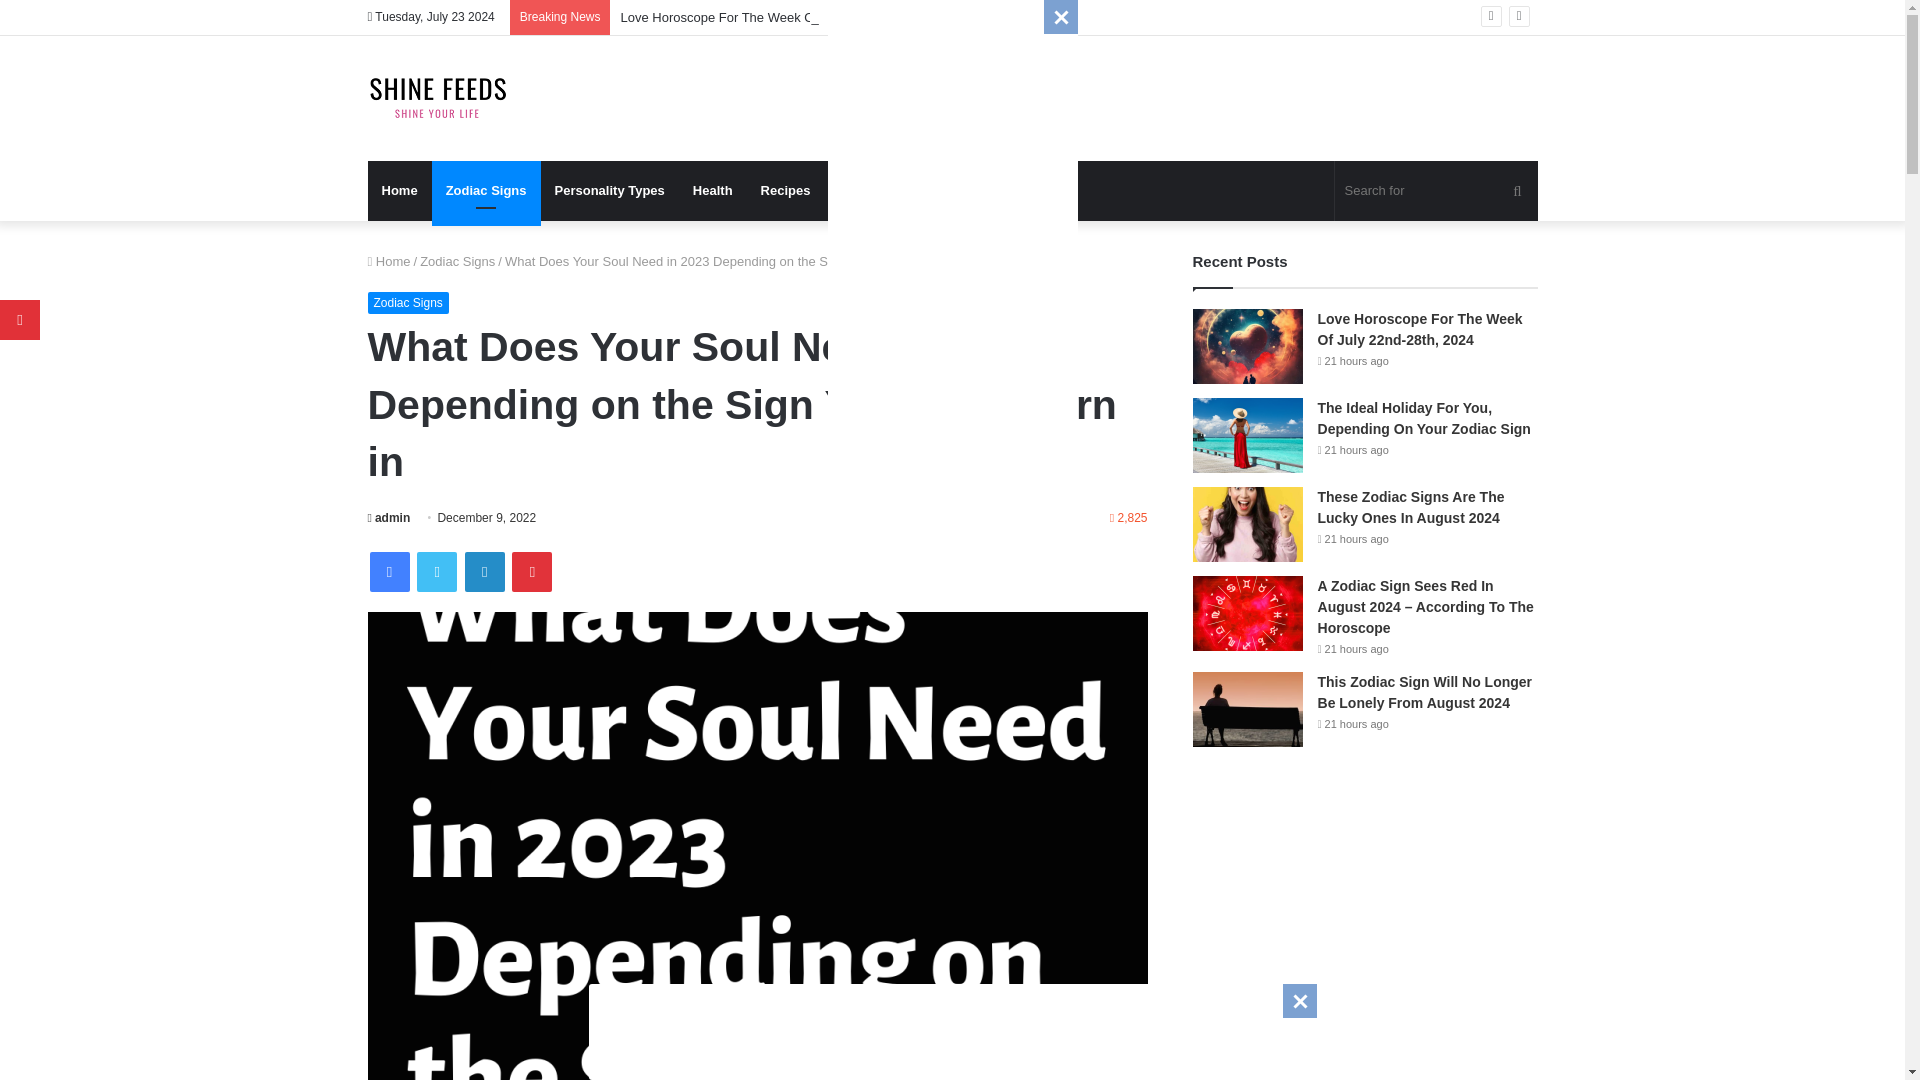 Image resolution: width=1920 pixels, height=1080 pixels. What do you see at coordinates (532, 571) in the screenshot?
I see `Pinterest` at bounding box center [532, 571].